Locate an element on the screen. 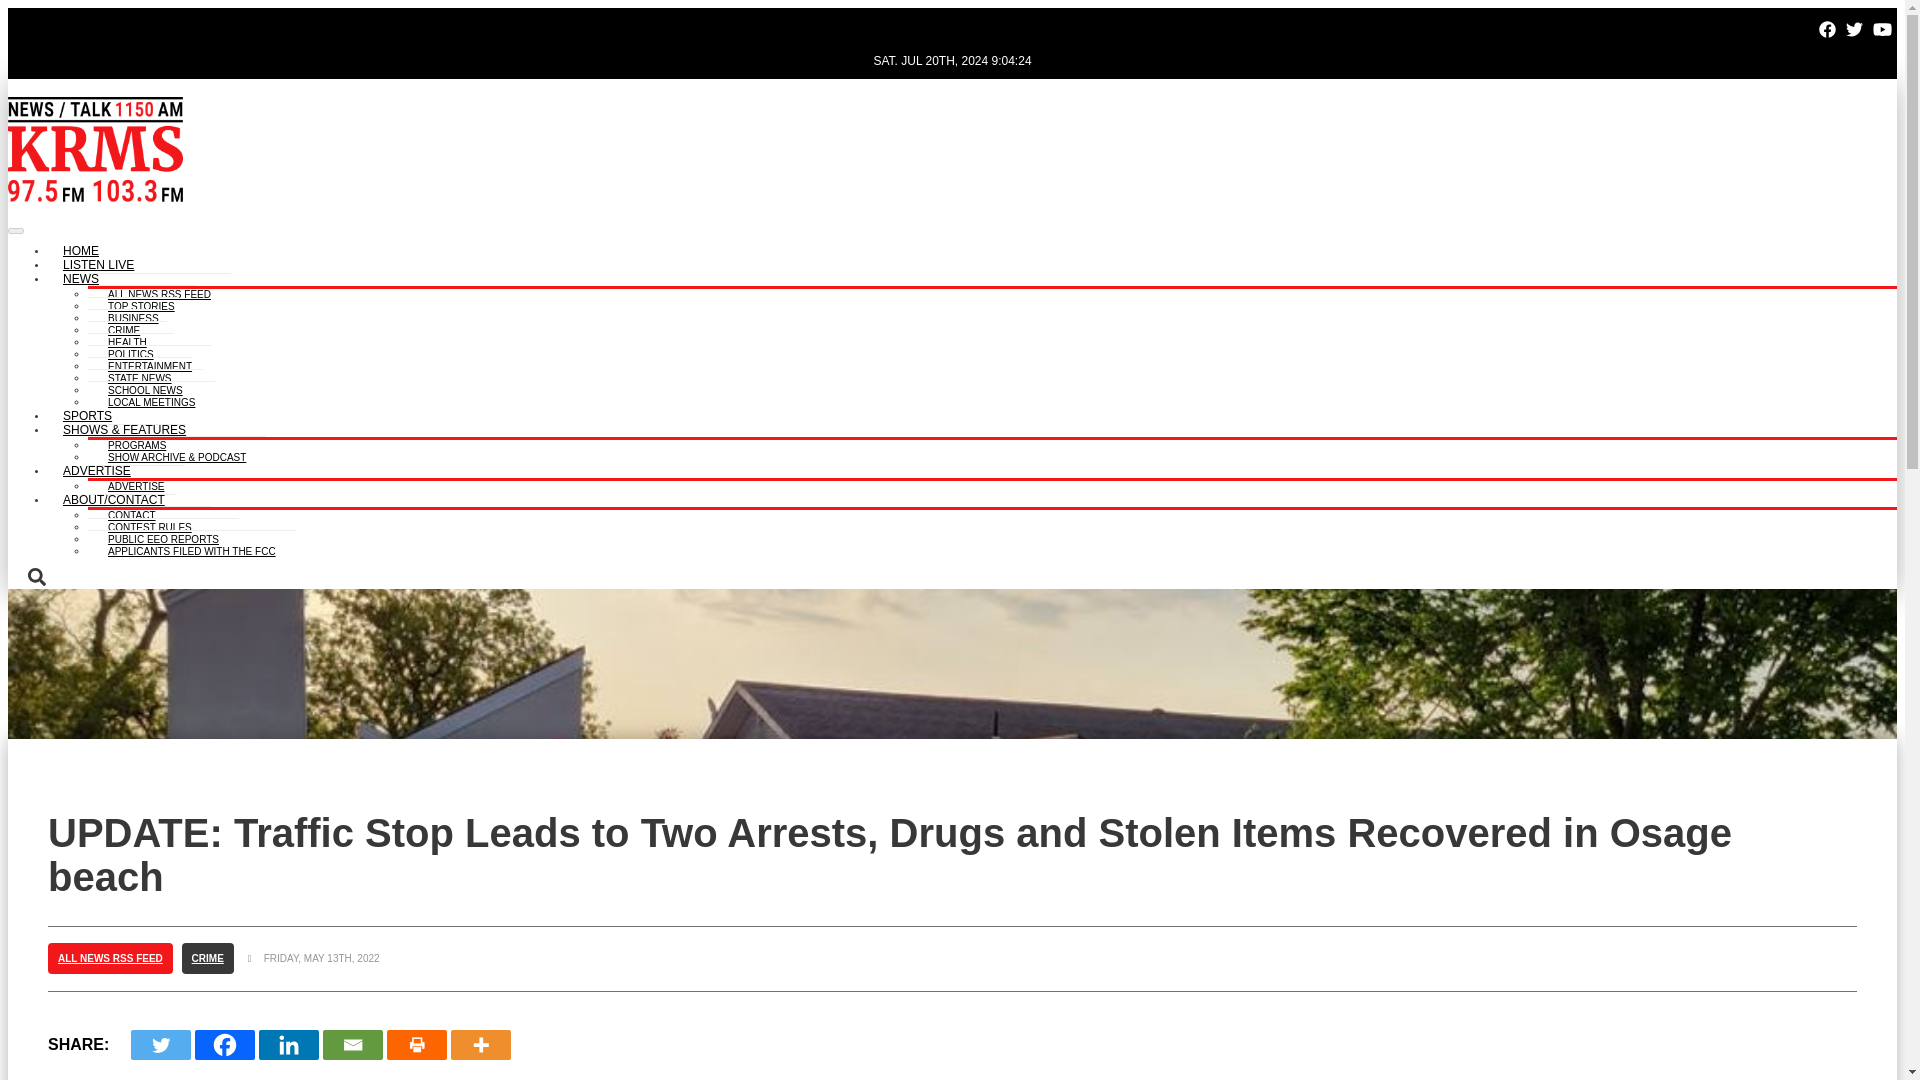  NEWS is located at coordinates (81, 280).